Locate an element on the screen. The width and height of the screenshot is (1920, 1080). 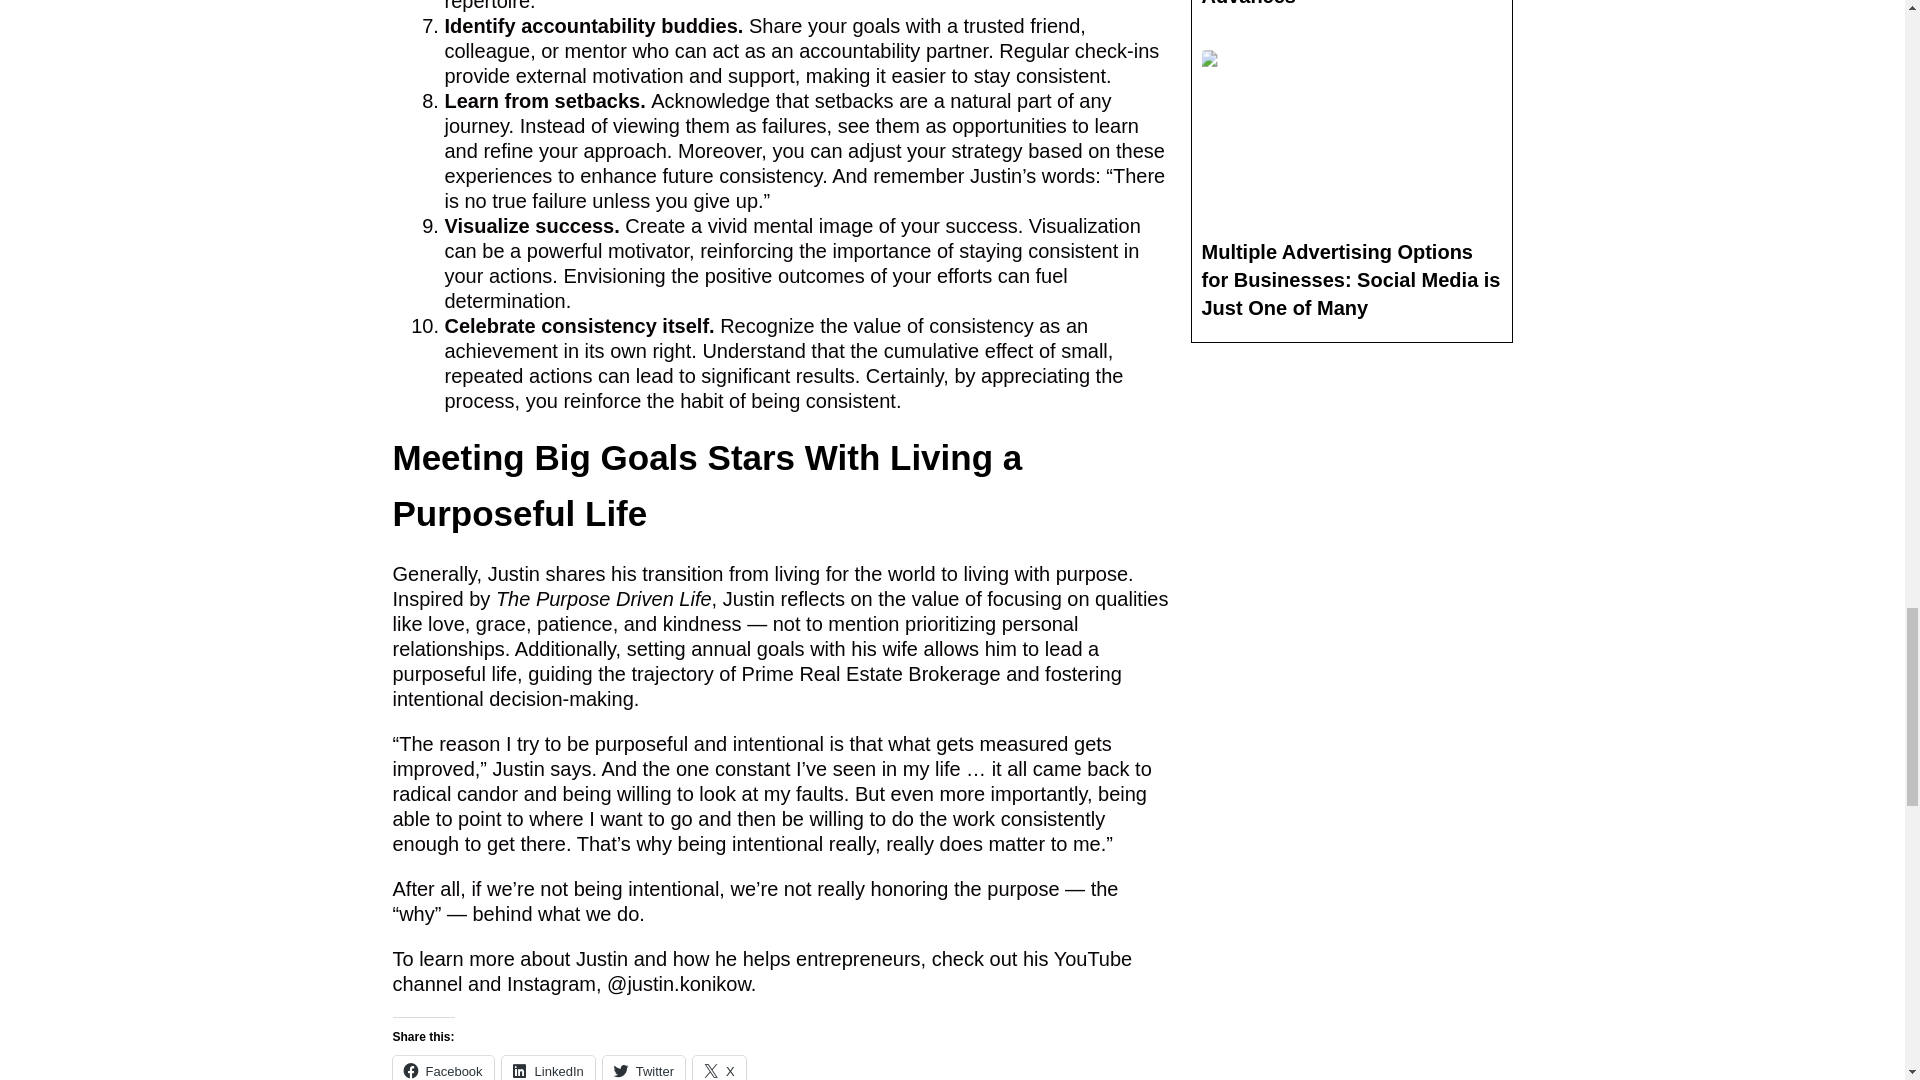
Twitter is located at coordinates (644, 1068).